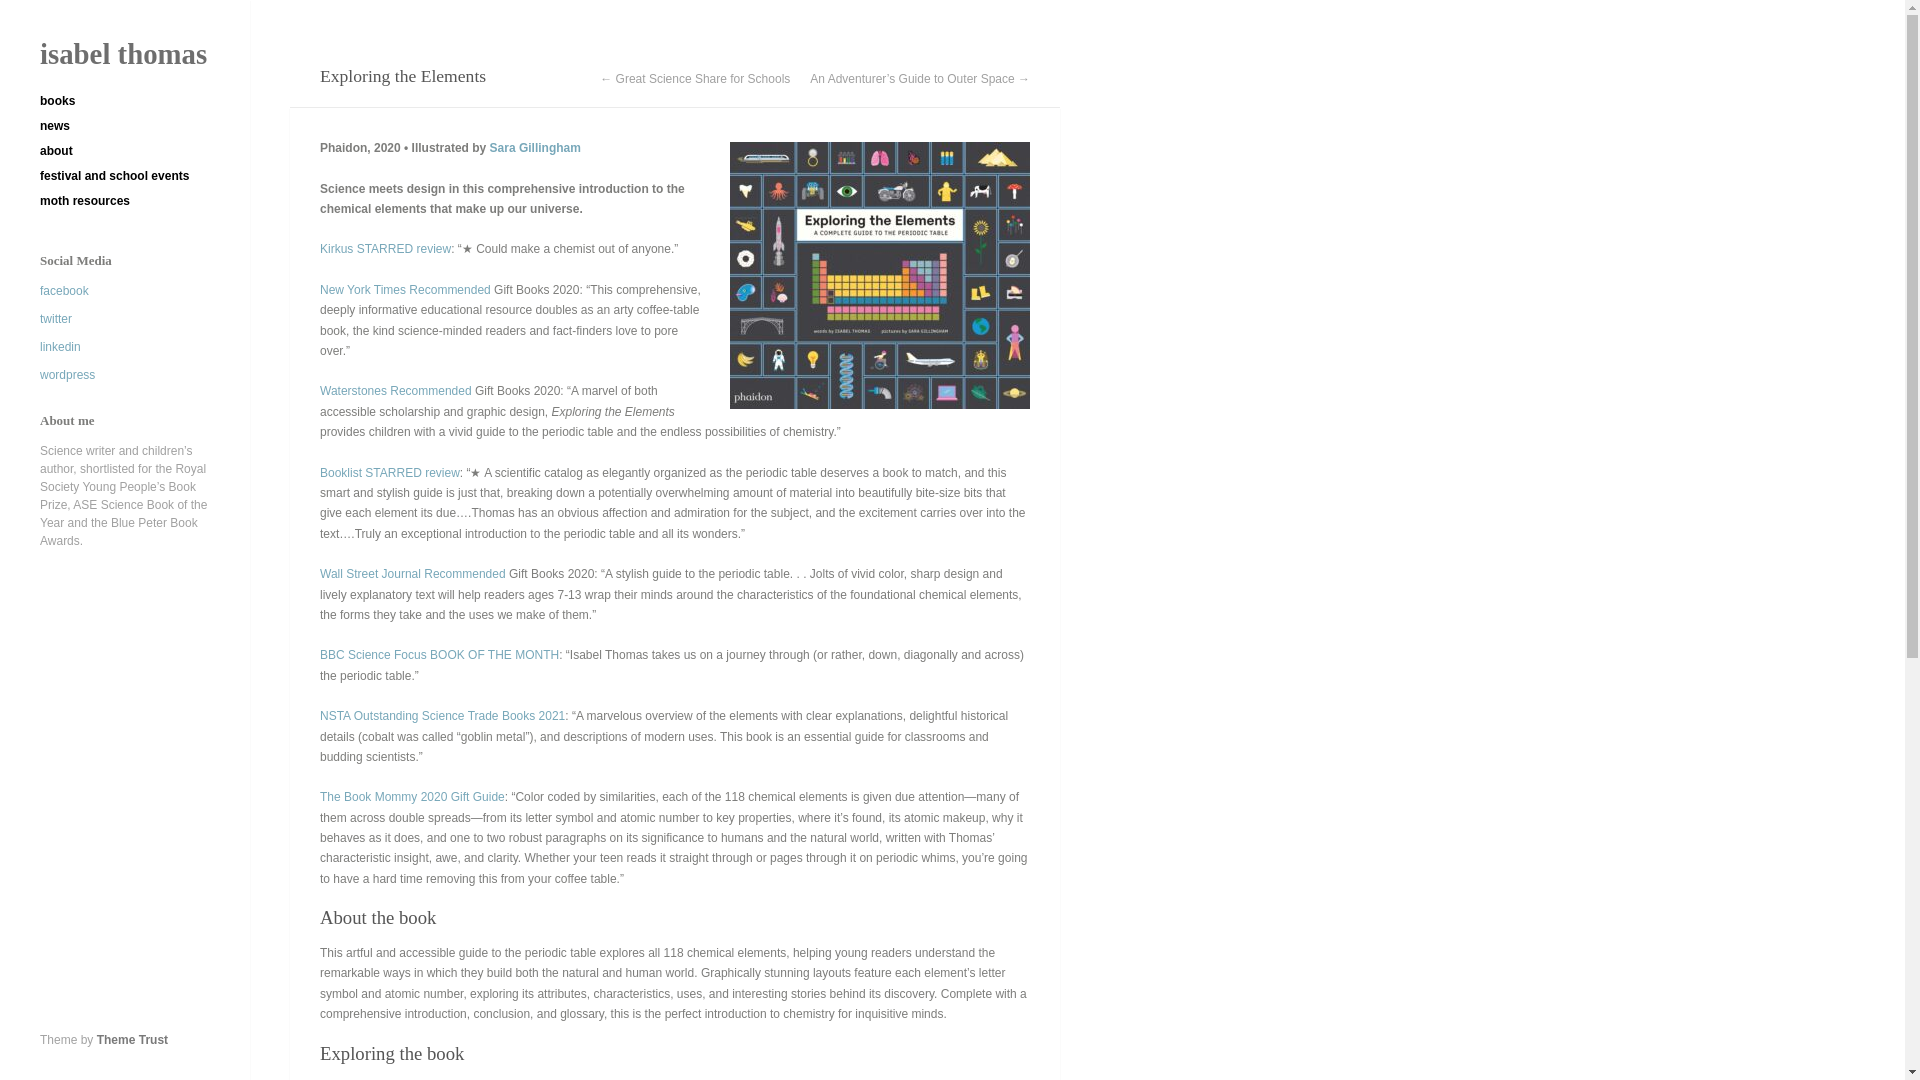  What do you see at coordinates (56, 319) in the screenshot?
I see `twitter` at bounding box center [56, 319].